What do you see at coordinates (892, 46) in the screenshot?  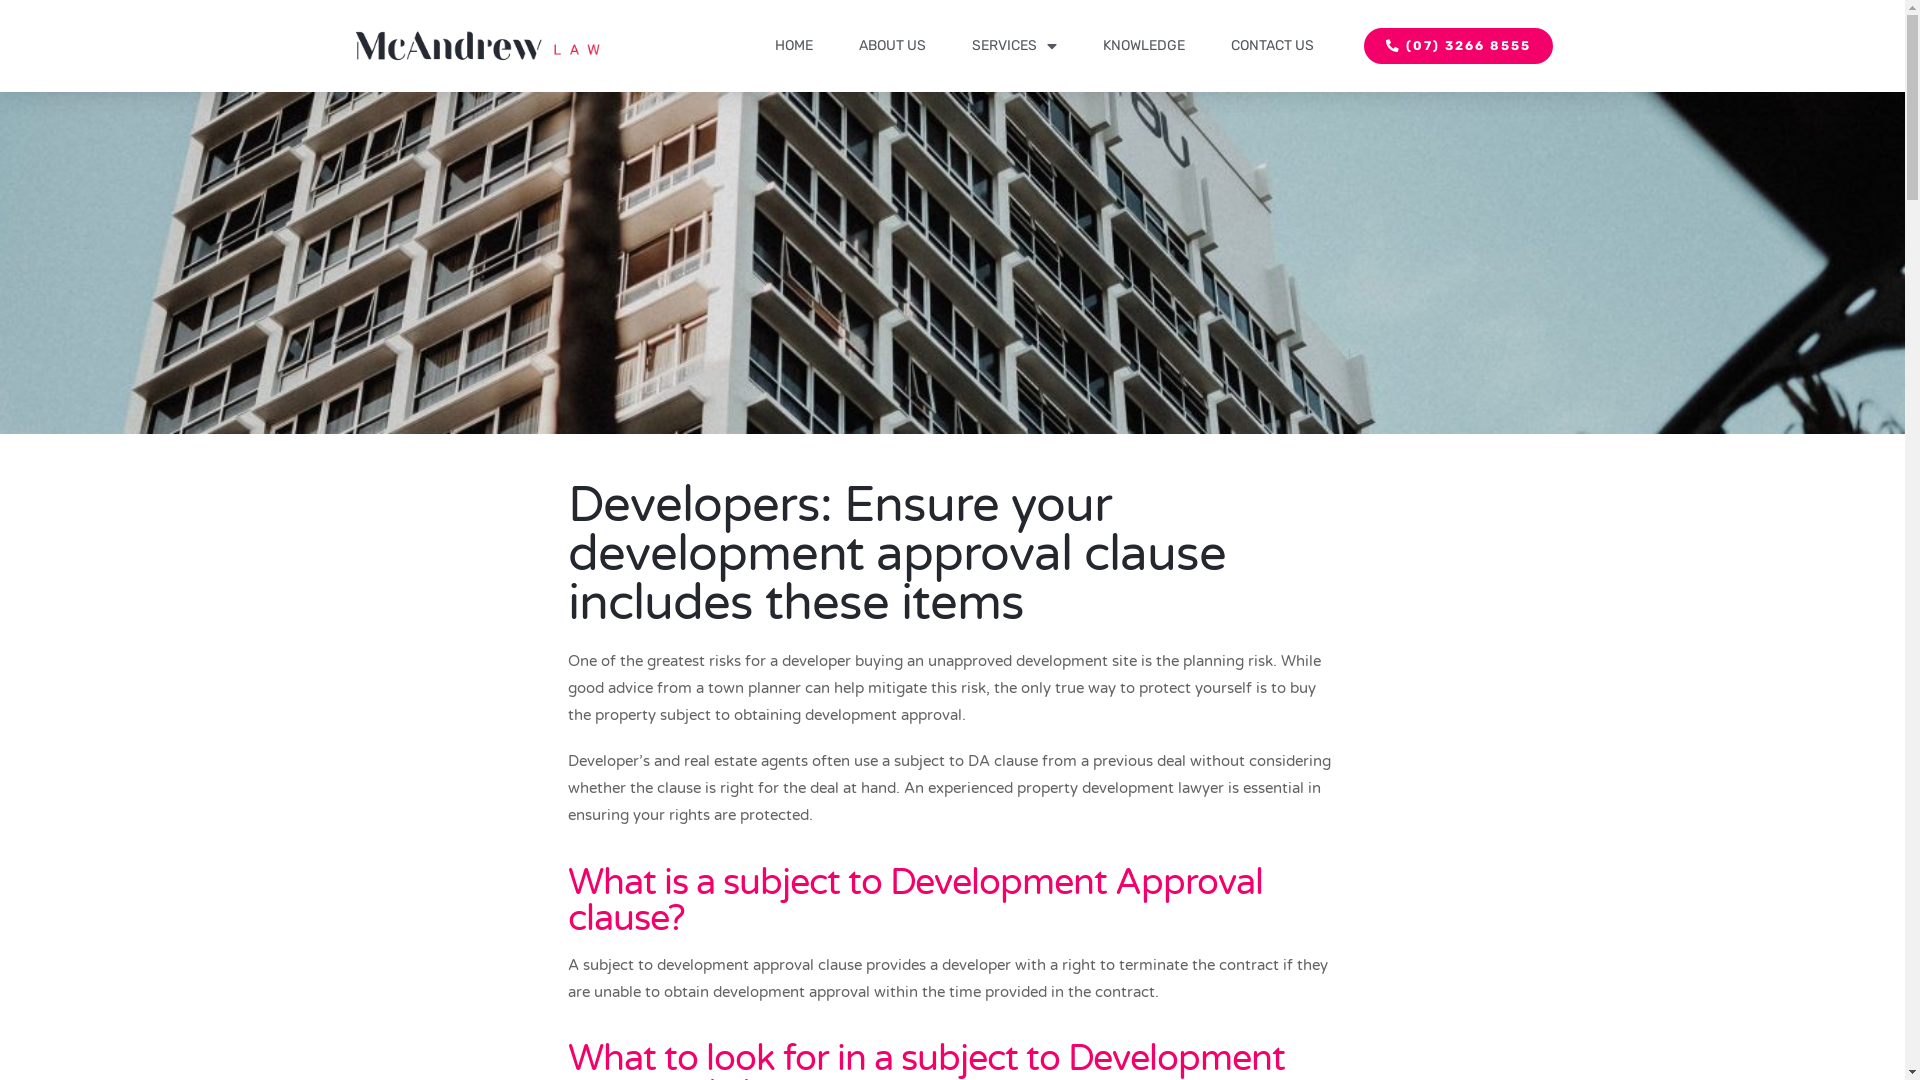 I see `ABOUT US` at bounding box center [892, 46].